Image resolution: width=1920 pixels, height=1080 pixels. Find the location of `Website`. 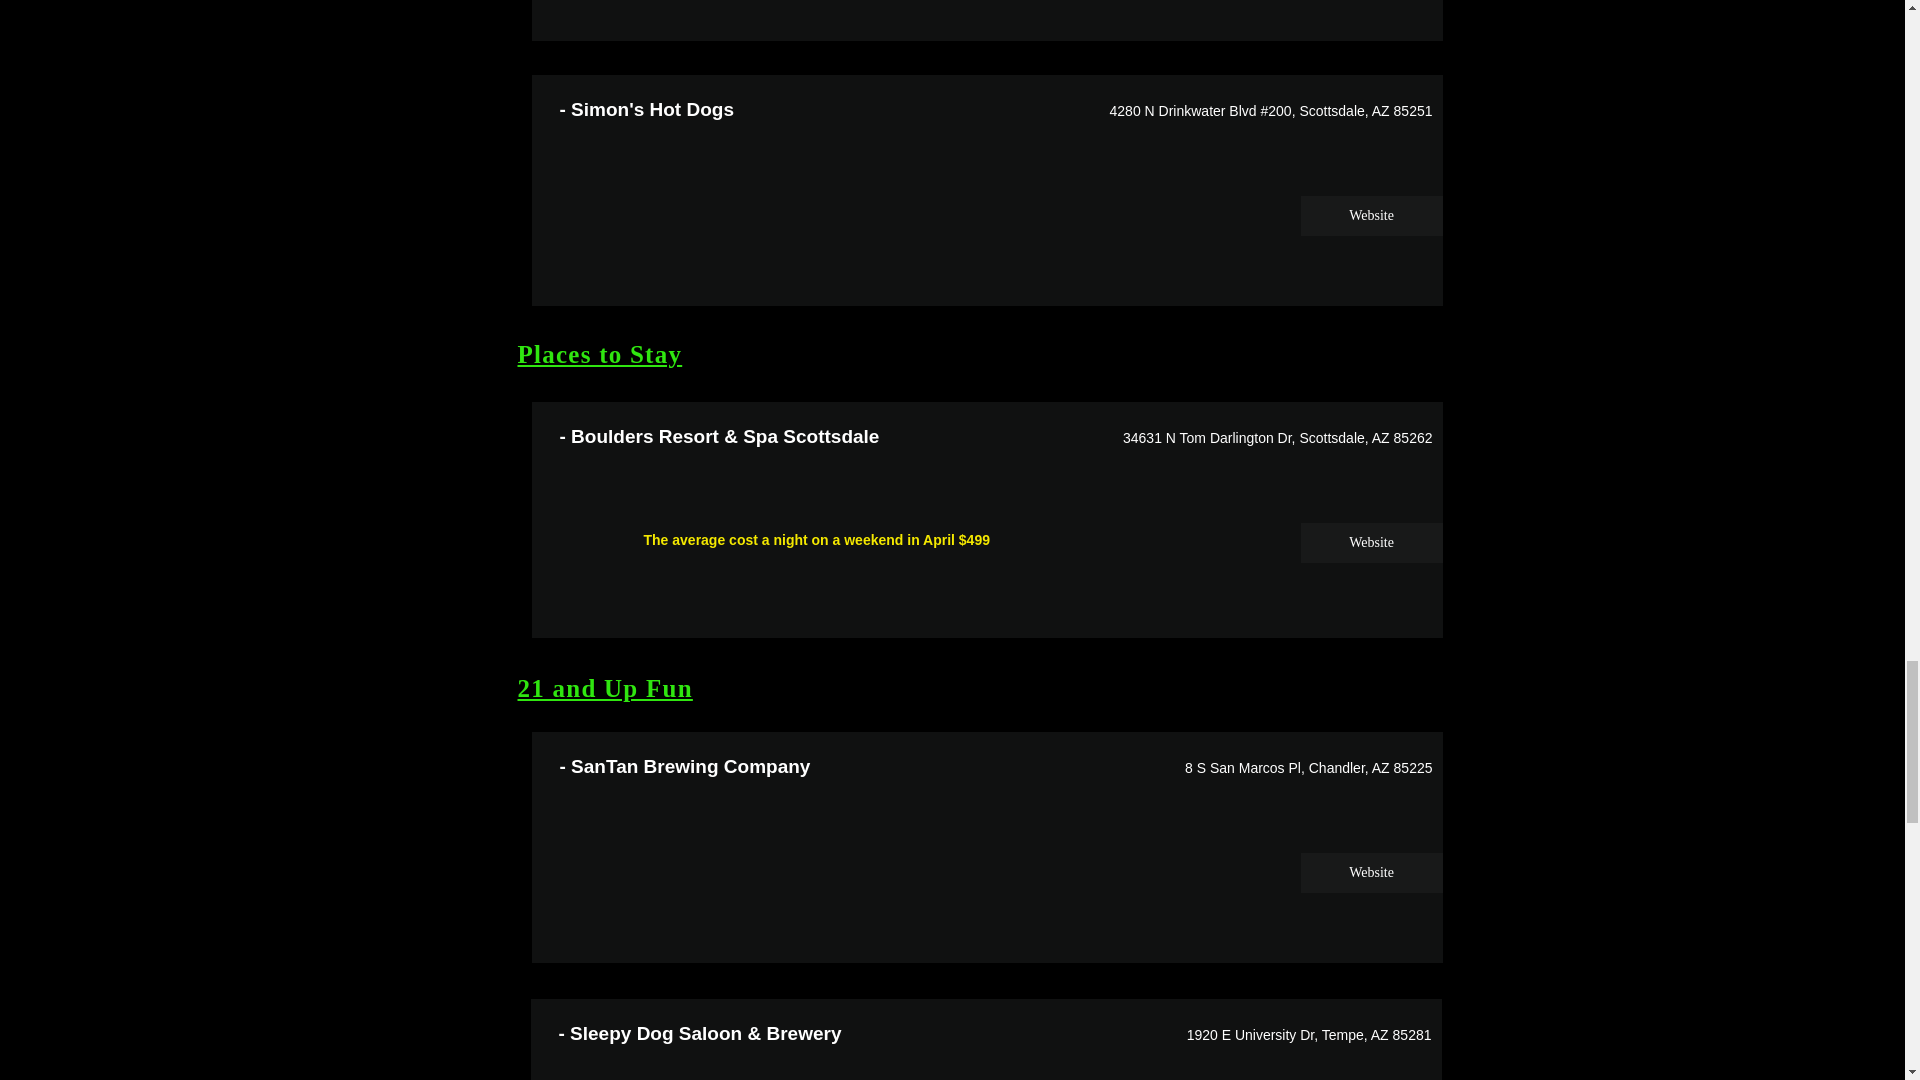

Website is located at coordinates (1370, 873).